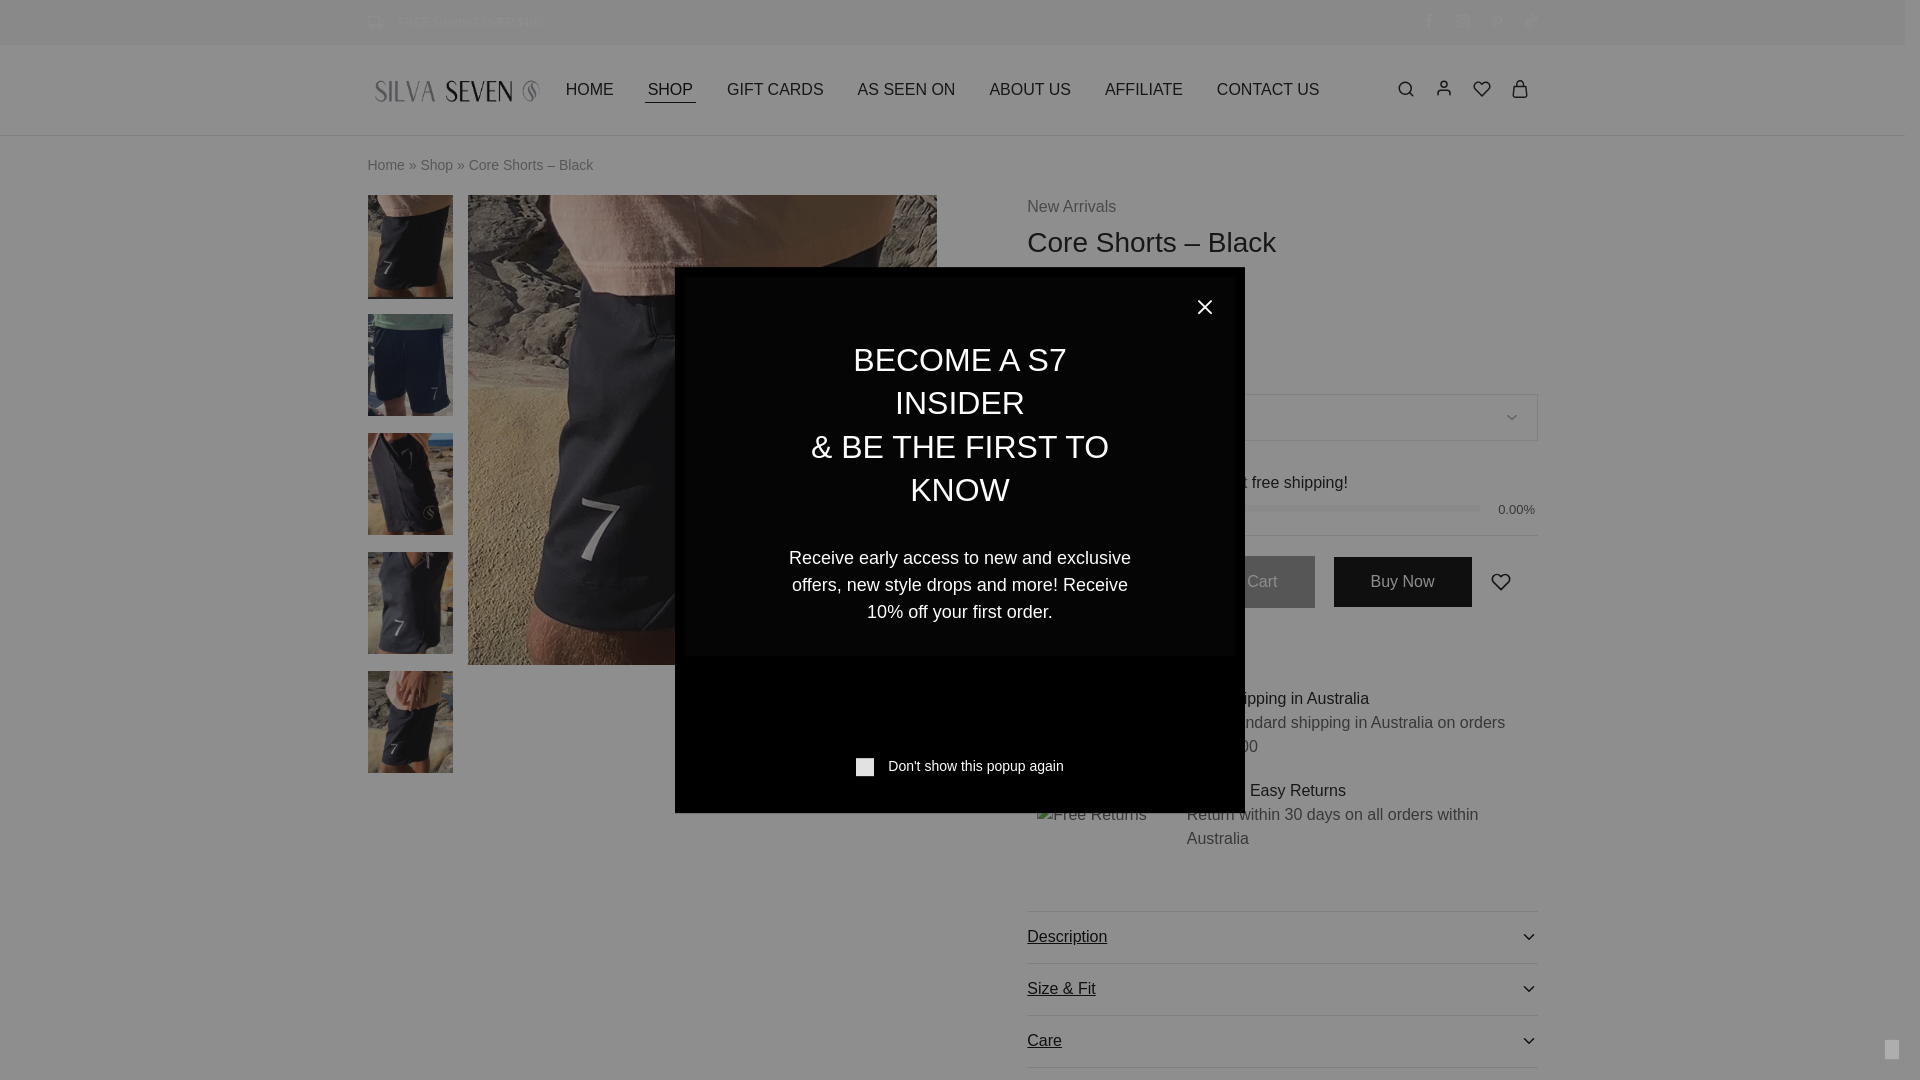 This screenshot has width=1920, height=1080. Describe the element at coordinates (1080, 582) in the screenshot. I see `1` at that location.